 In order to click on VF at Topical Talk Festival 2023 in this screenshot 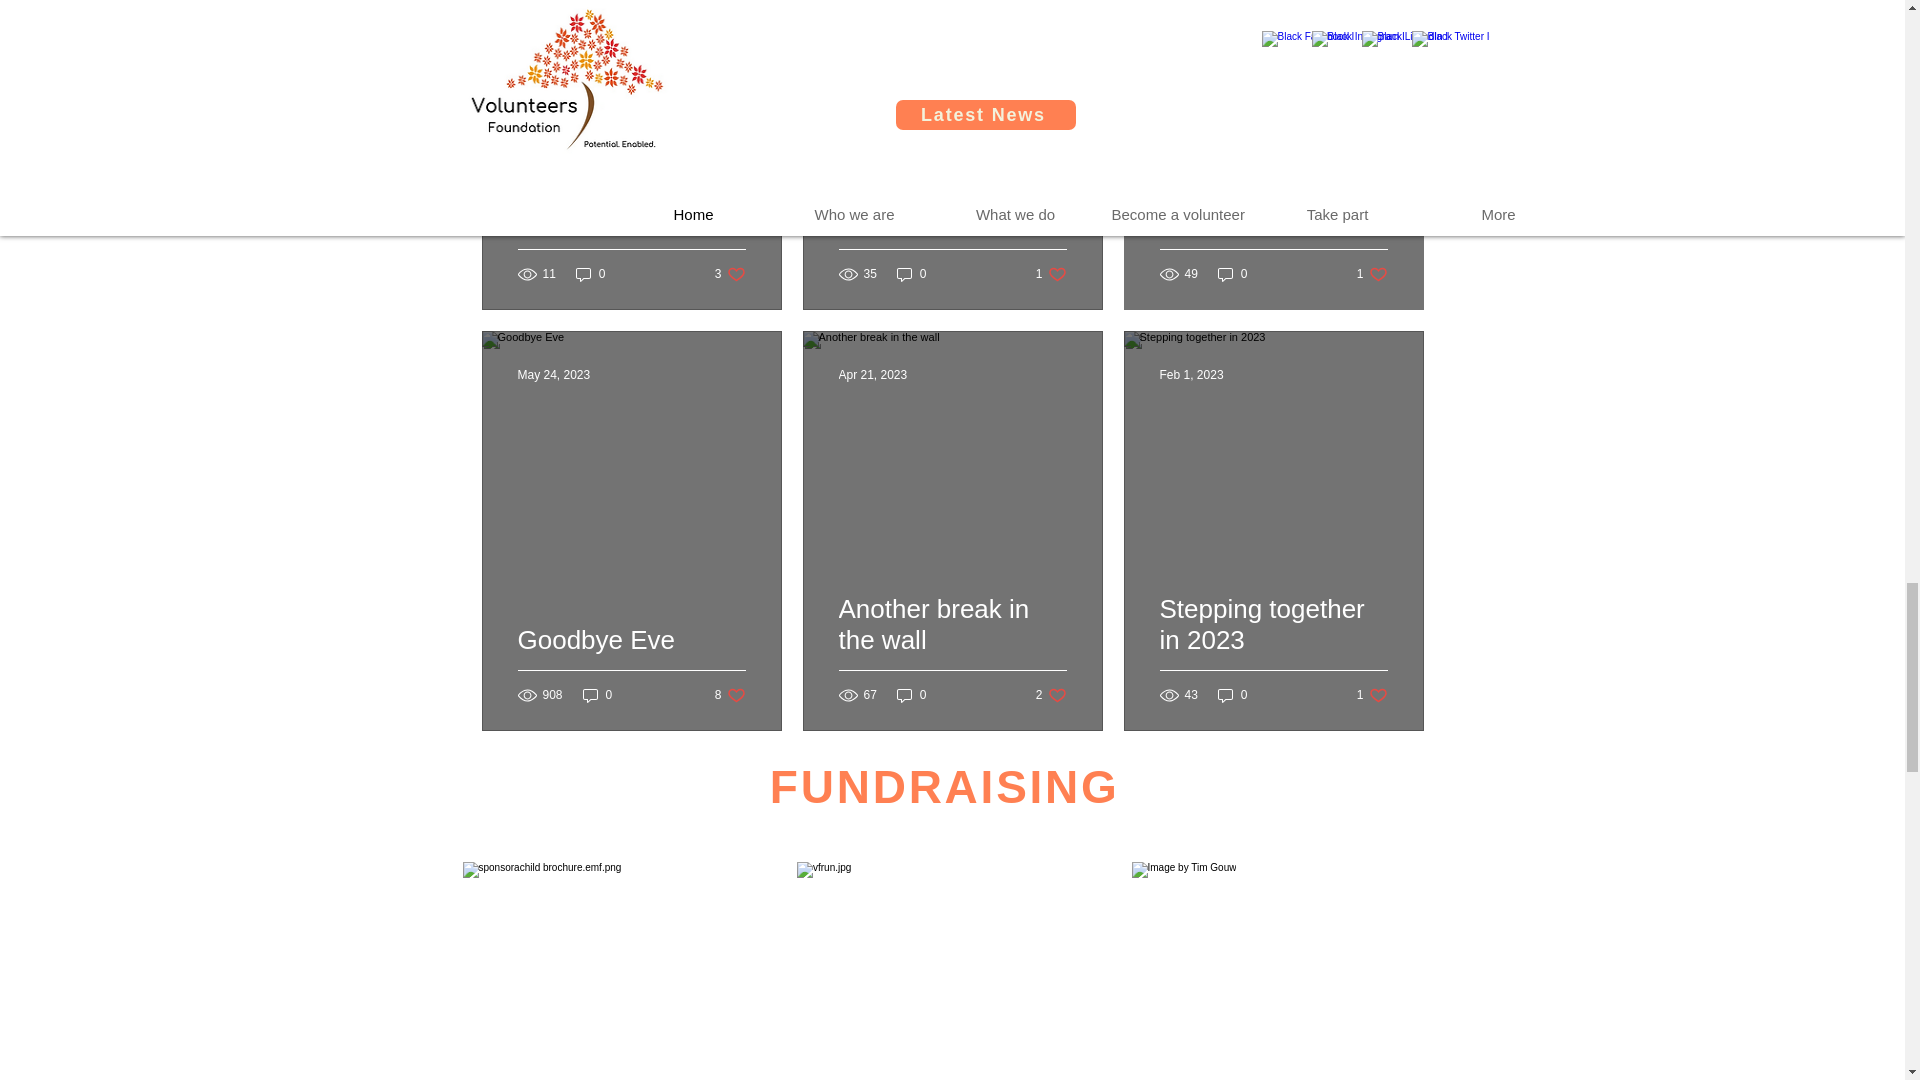, I will do `click(1274, 226)`.